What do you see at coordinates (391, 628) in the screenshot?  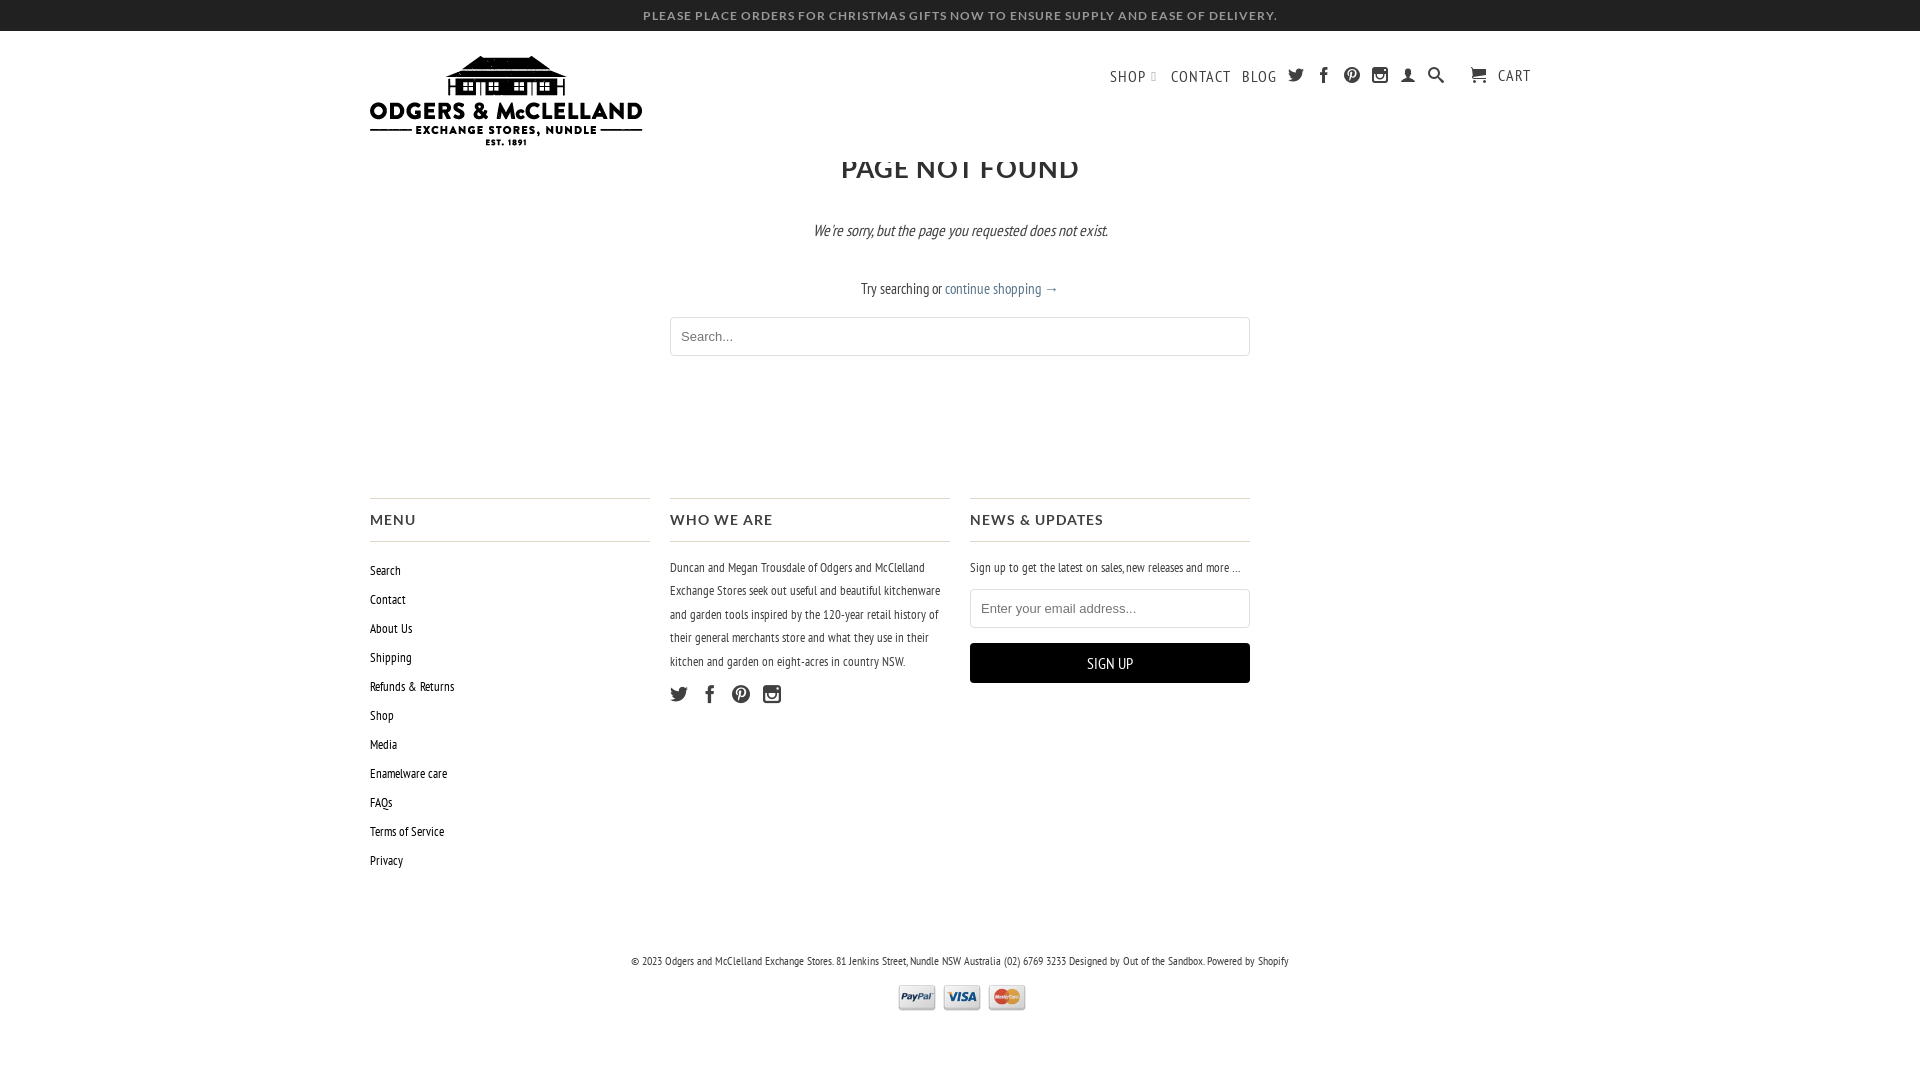 I see `About Us` at bounding box center [391, 628].